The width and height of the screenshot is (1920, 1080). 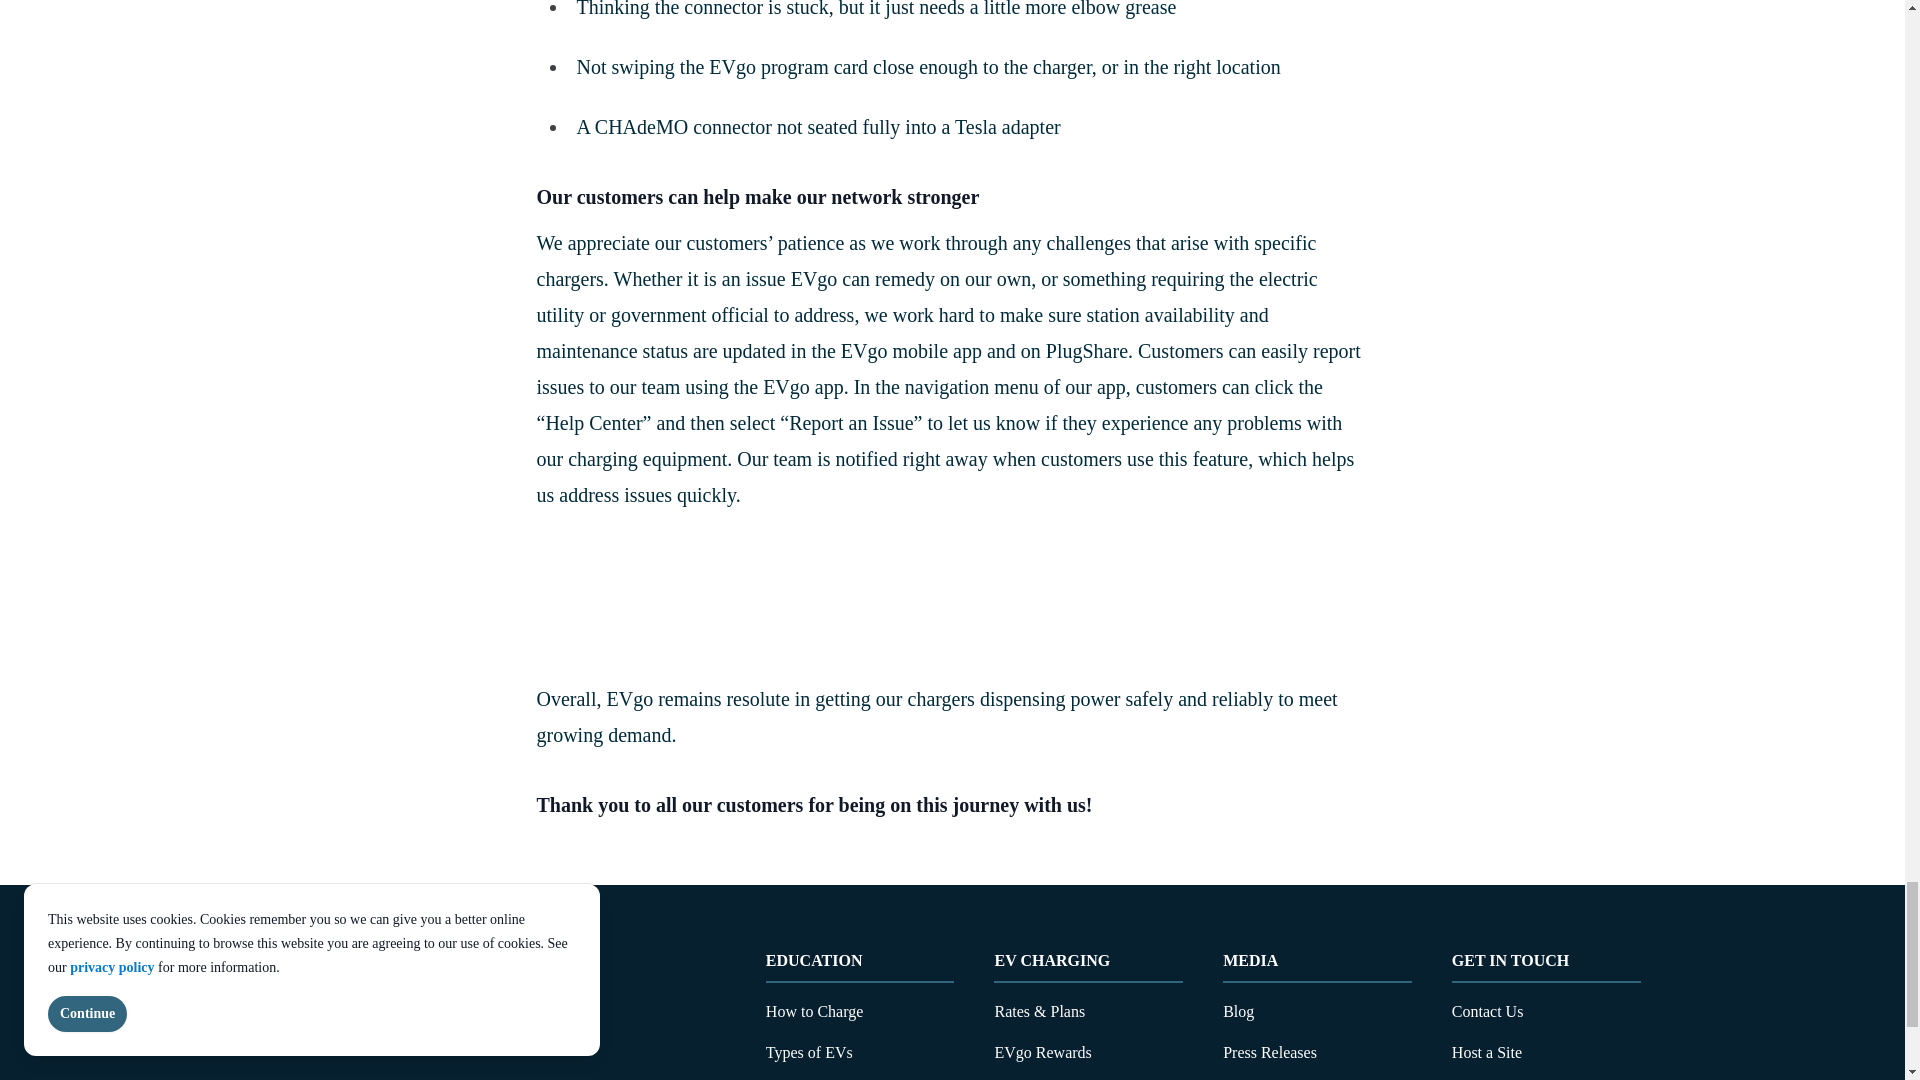 I want to click on Press Releases, so click(x=1270, y=1052).